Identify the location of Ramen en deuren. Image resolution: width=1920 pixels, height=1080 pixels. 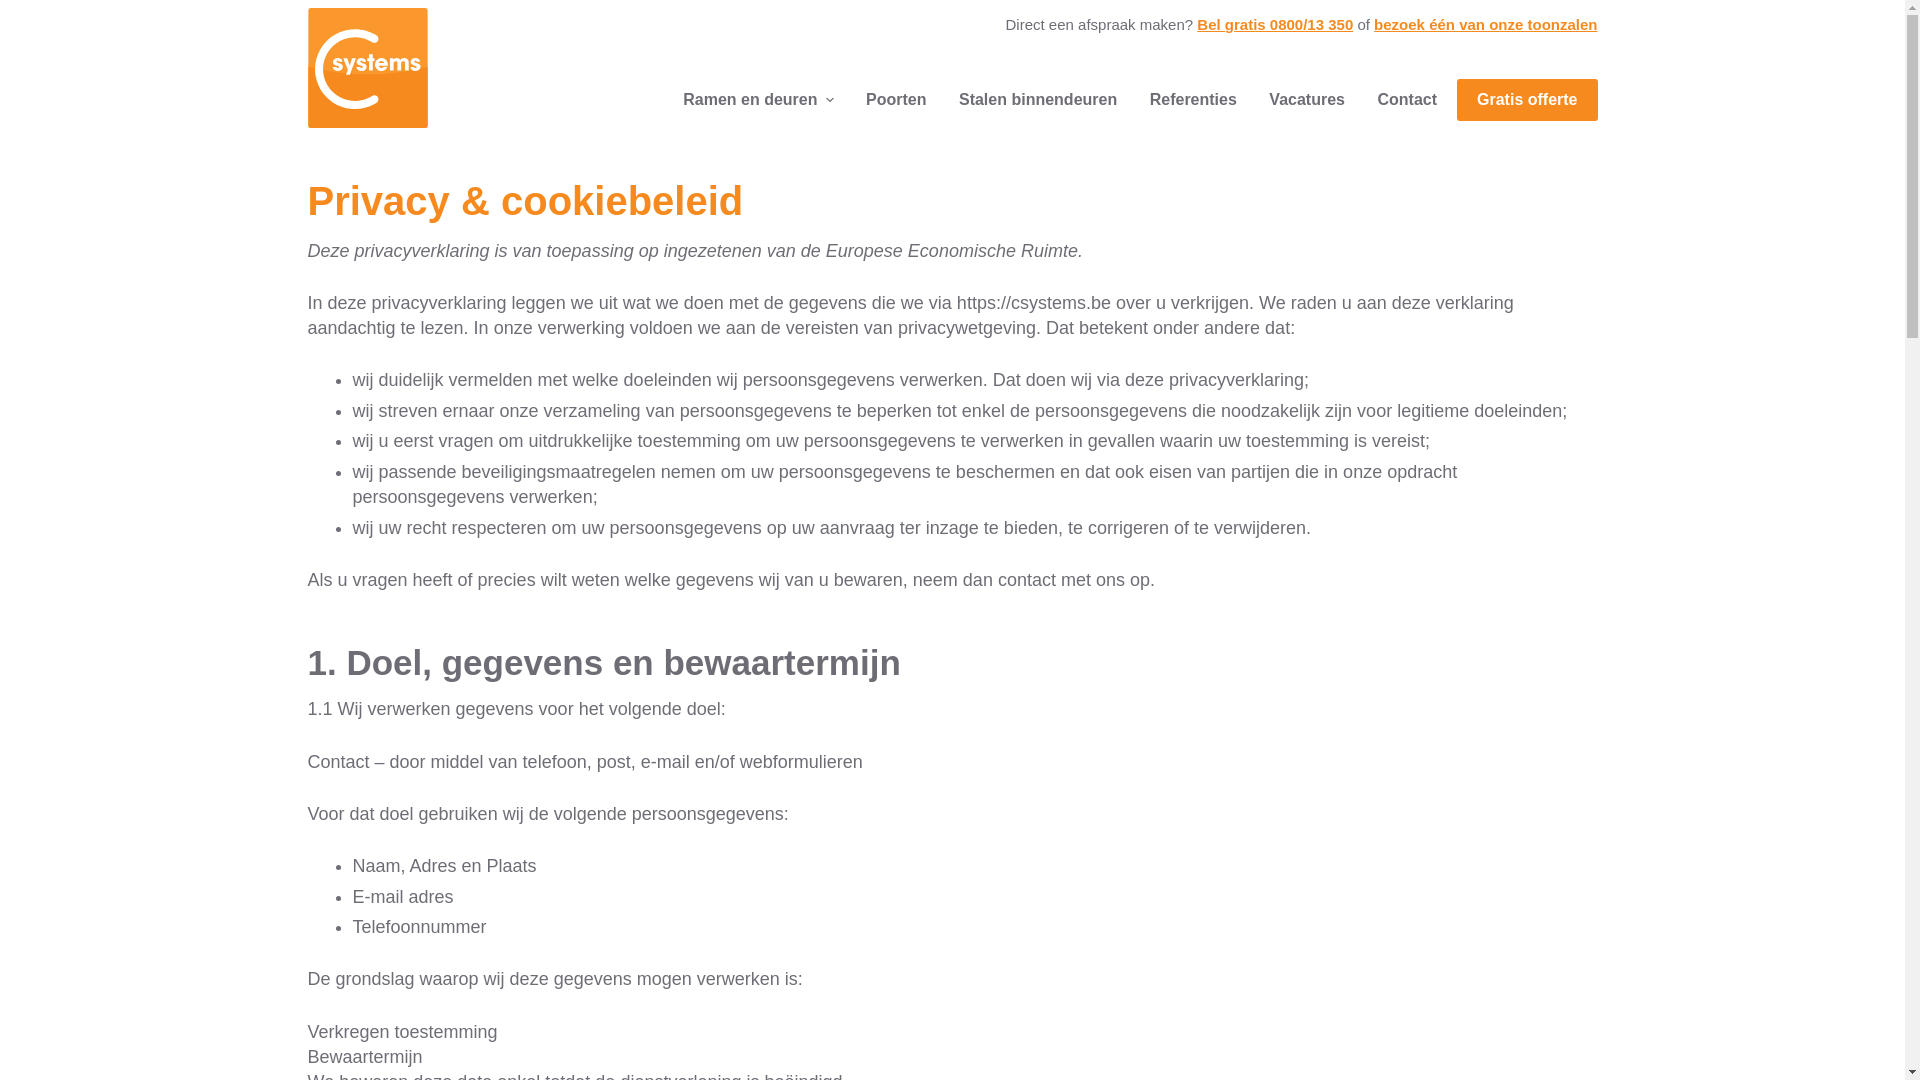
(762, 100).